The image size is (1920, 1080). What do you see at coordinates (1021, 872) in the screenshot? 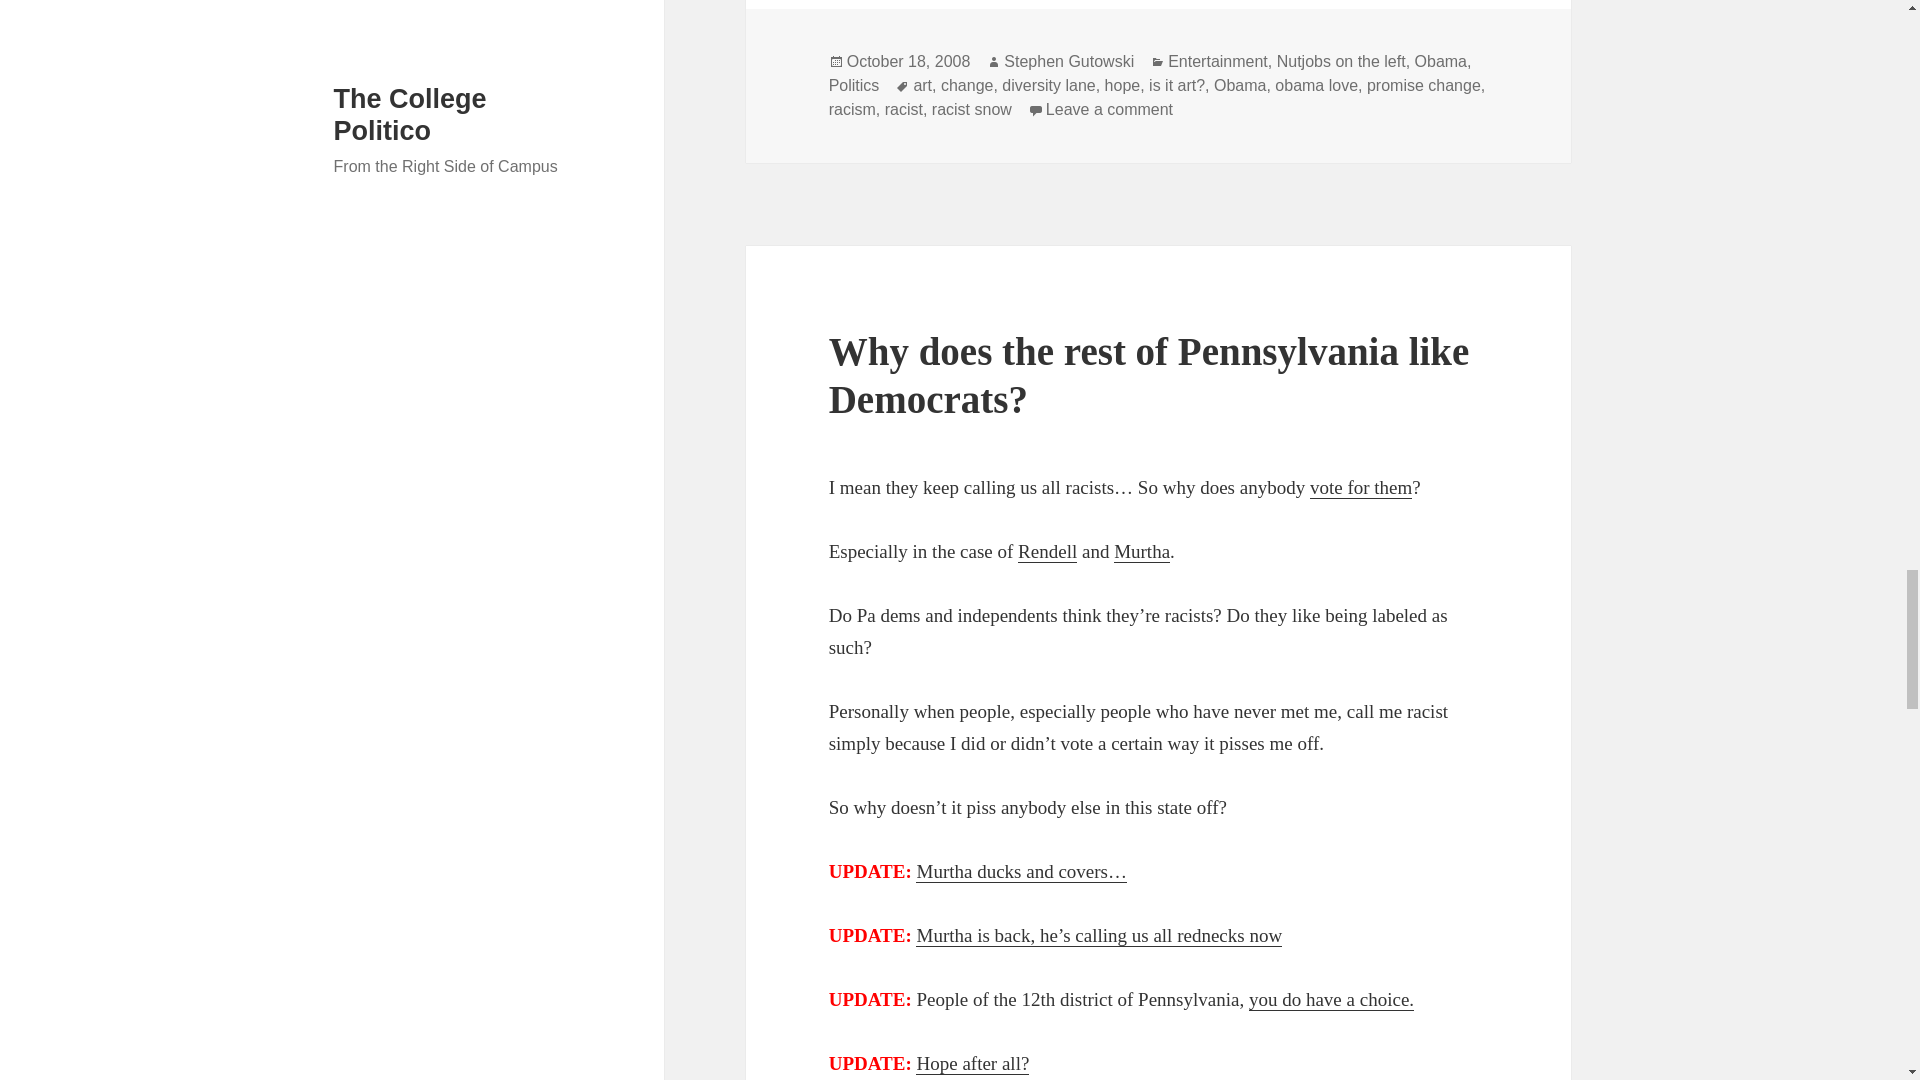
I see `Pathetic` at bounding box center [1021, 872].